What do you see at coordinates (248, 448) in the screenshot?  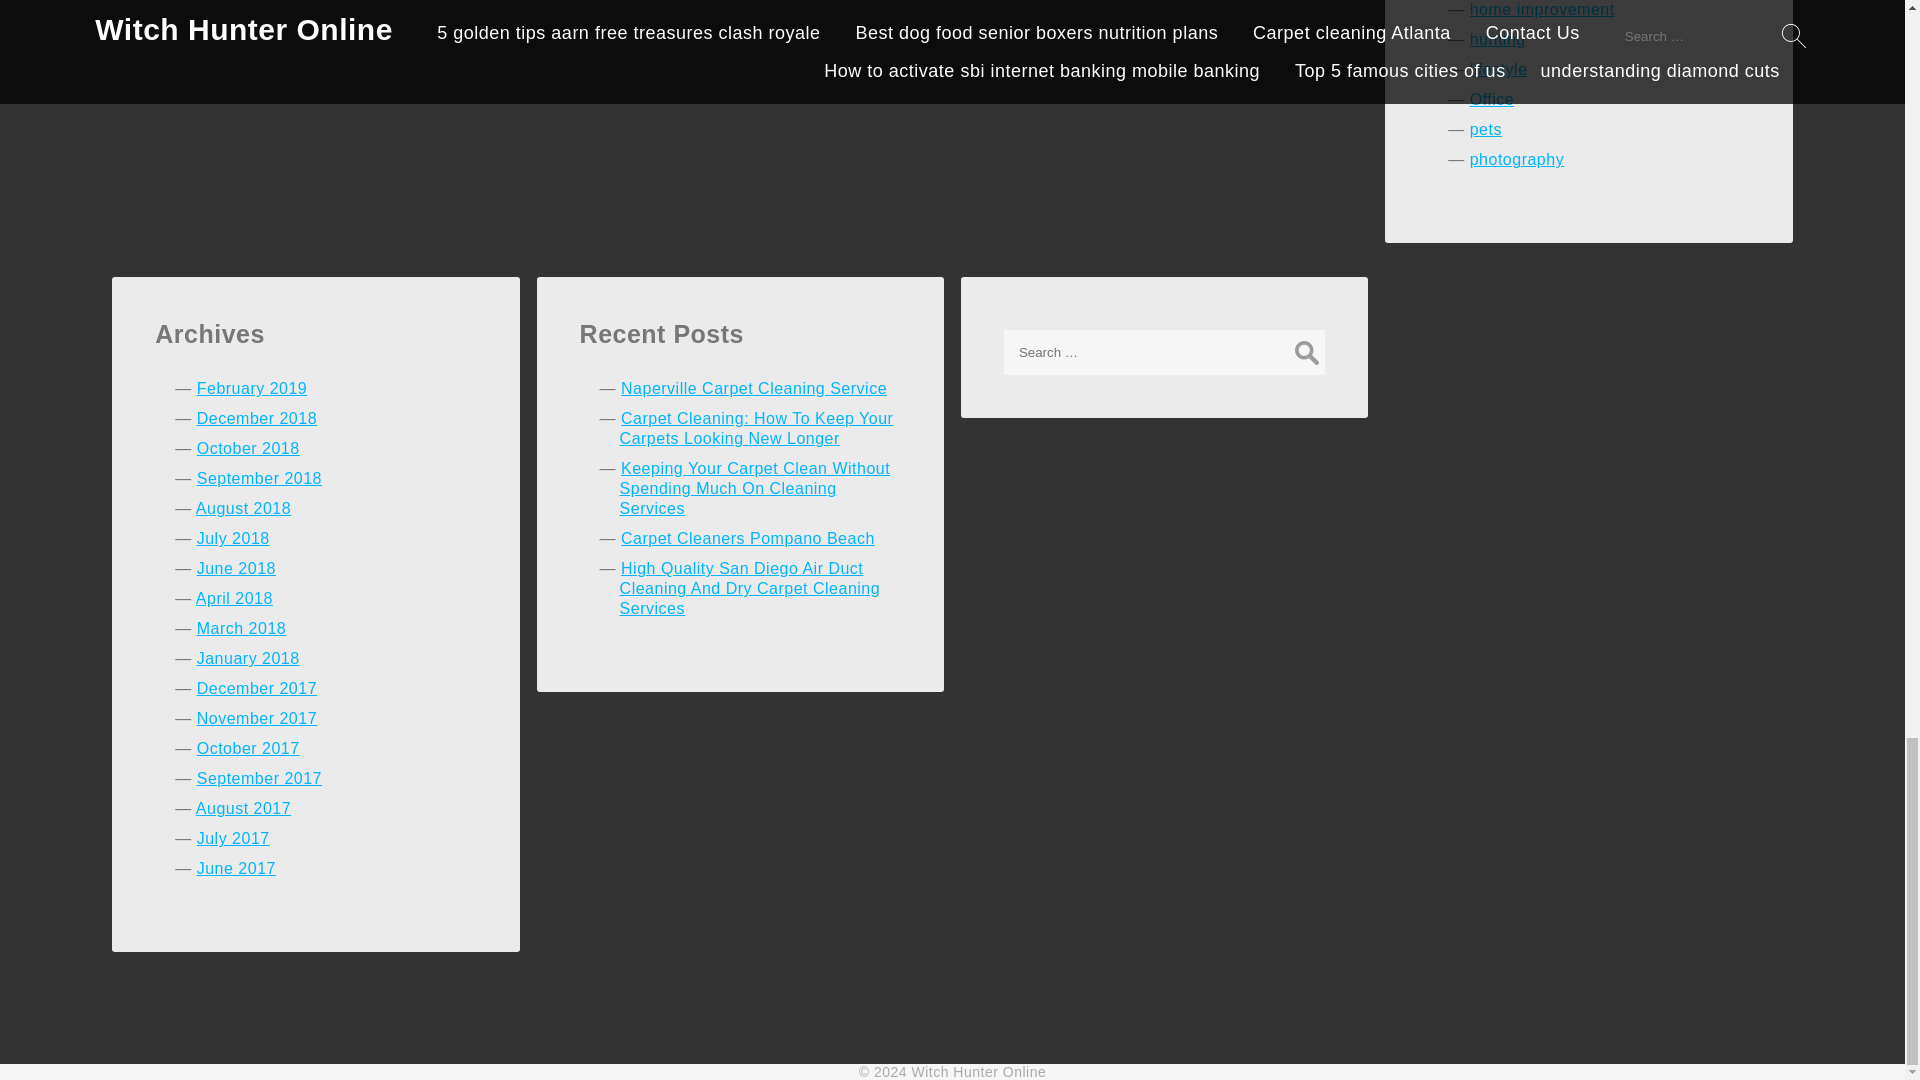 I see `October 2018` at bounding box center [248, 448].